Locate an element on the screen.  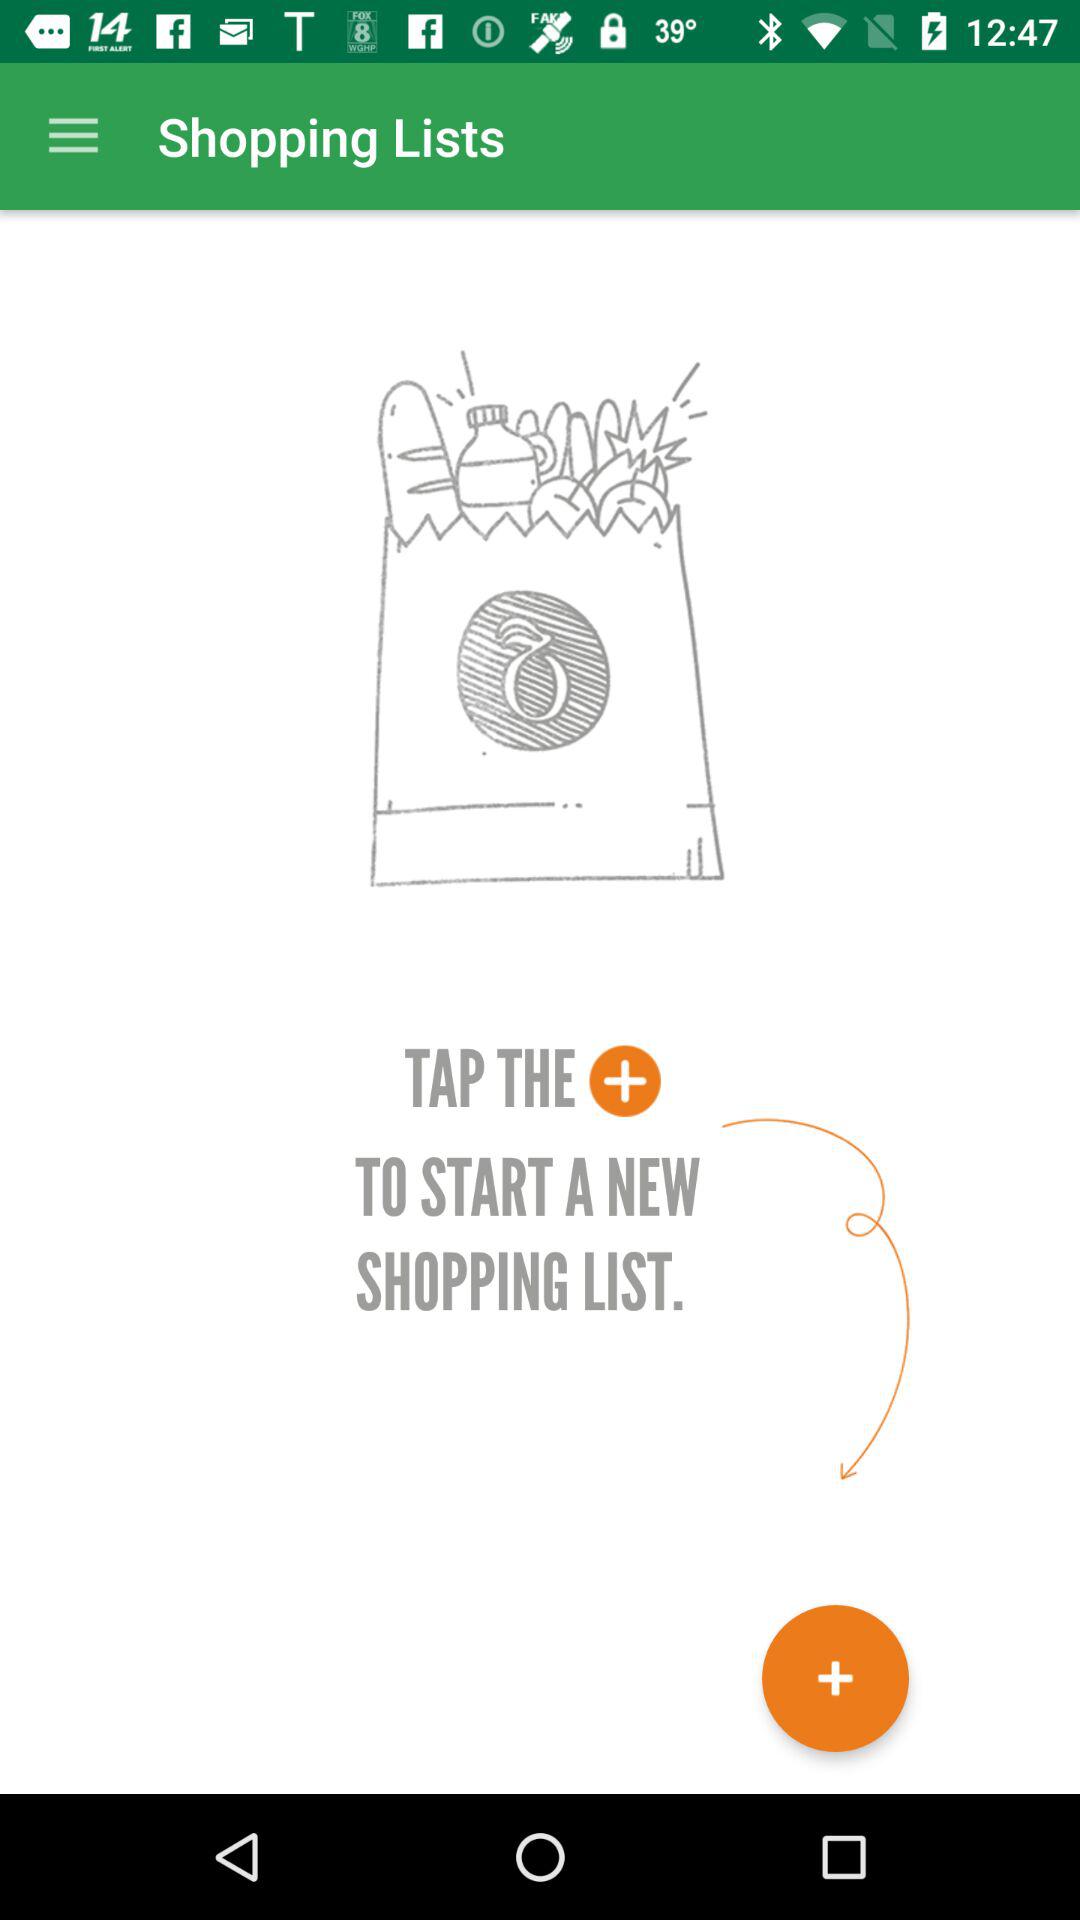
start a new shopping list is located at coordinates (836, 1678).